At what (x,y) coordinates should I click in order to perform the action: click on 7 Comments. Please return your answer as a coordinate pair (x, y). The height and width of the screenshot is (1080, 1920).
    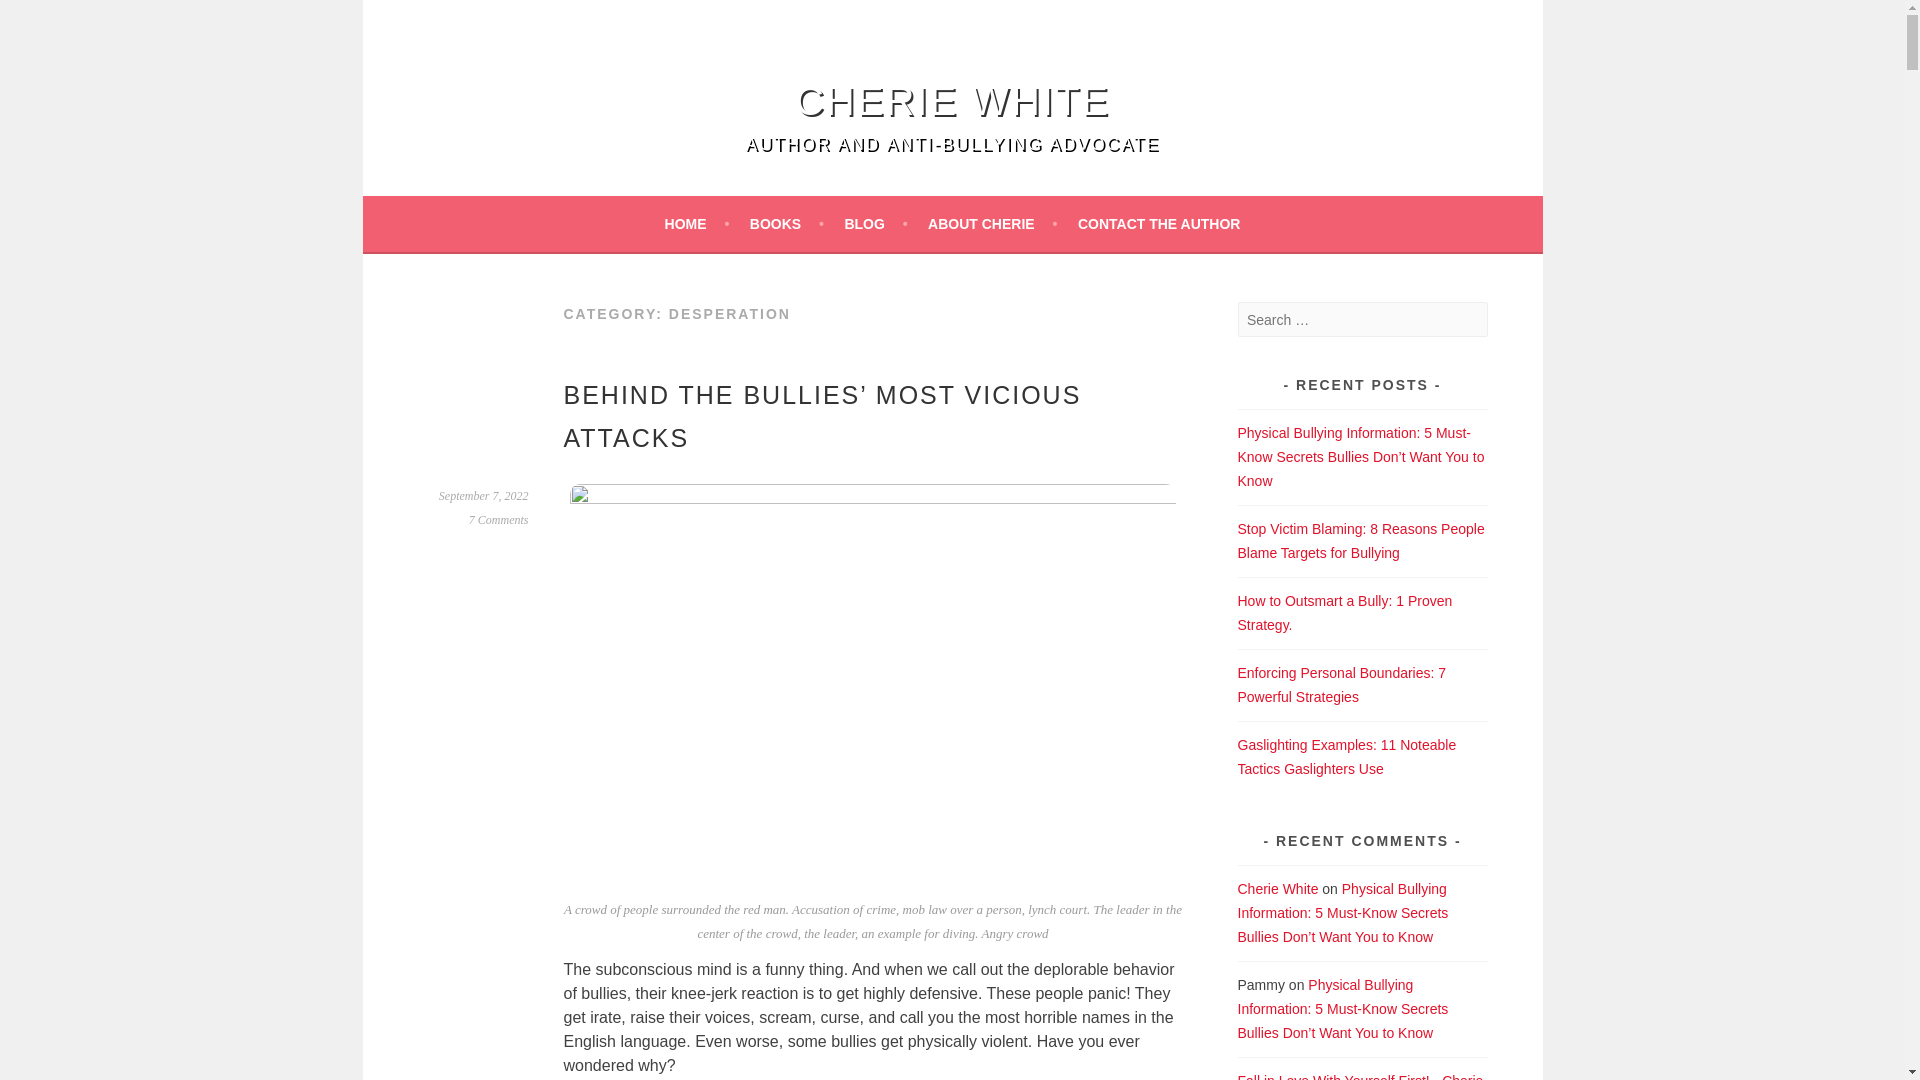
    Looking at the image, I should click on (498, 520).